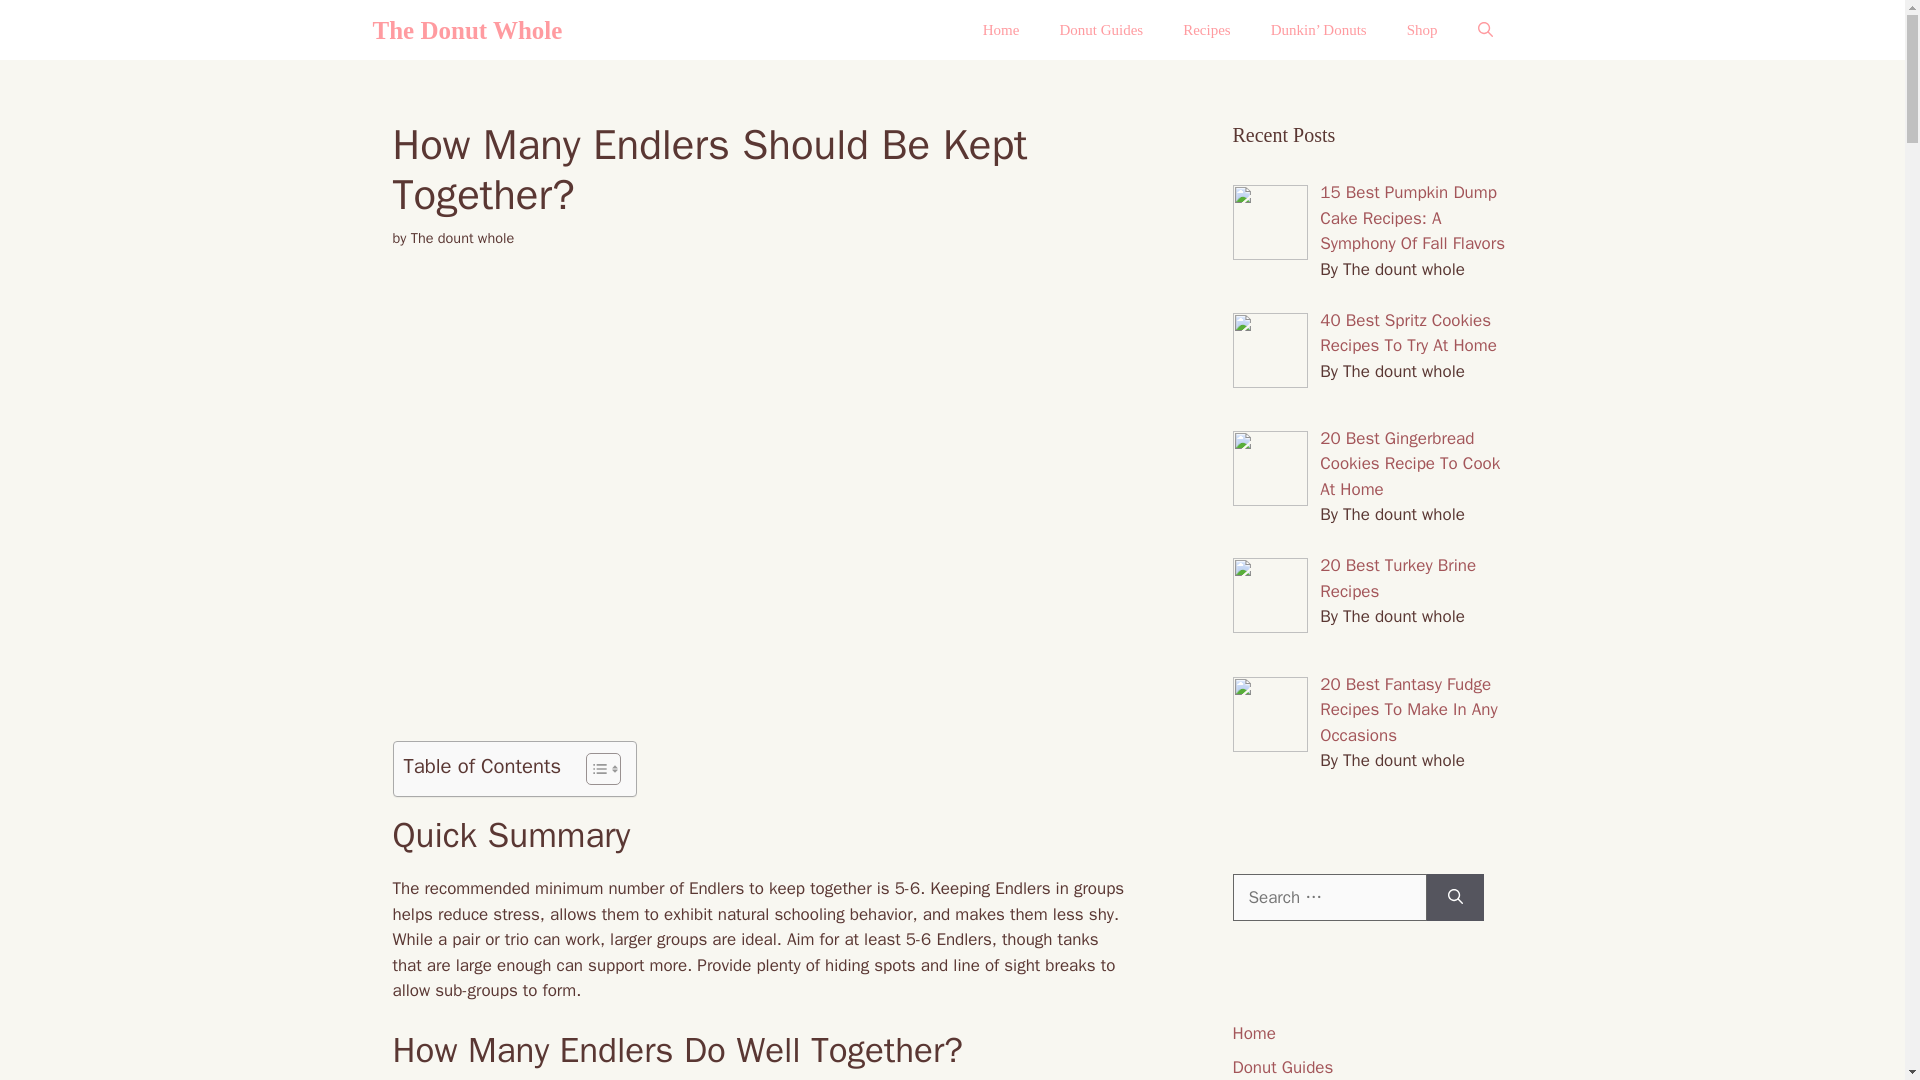  What do you see at coordinates (1100, 30) in the screenshot?
I see `Donut Guides` at bounding box center [1100, 30].